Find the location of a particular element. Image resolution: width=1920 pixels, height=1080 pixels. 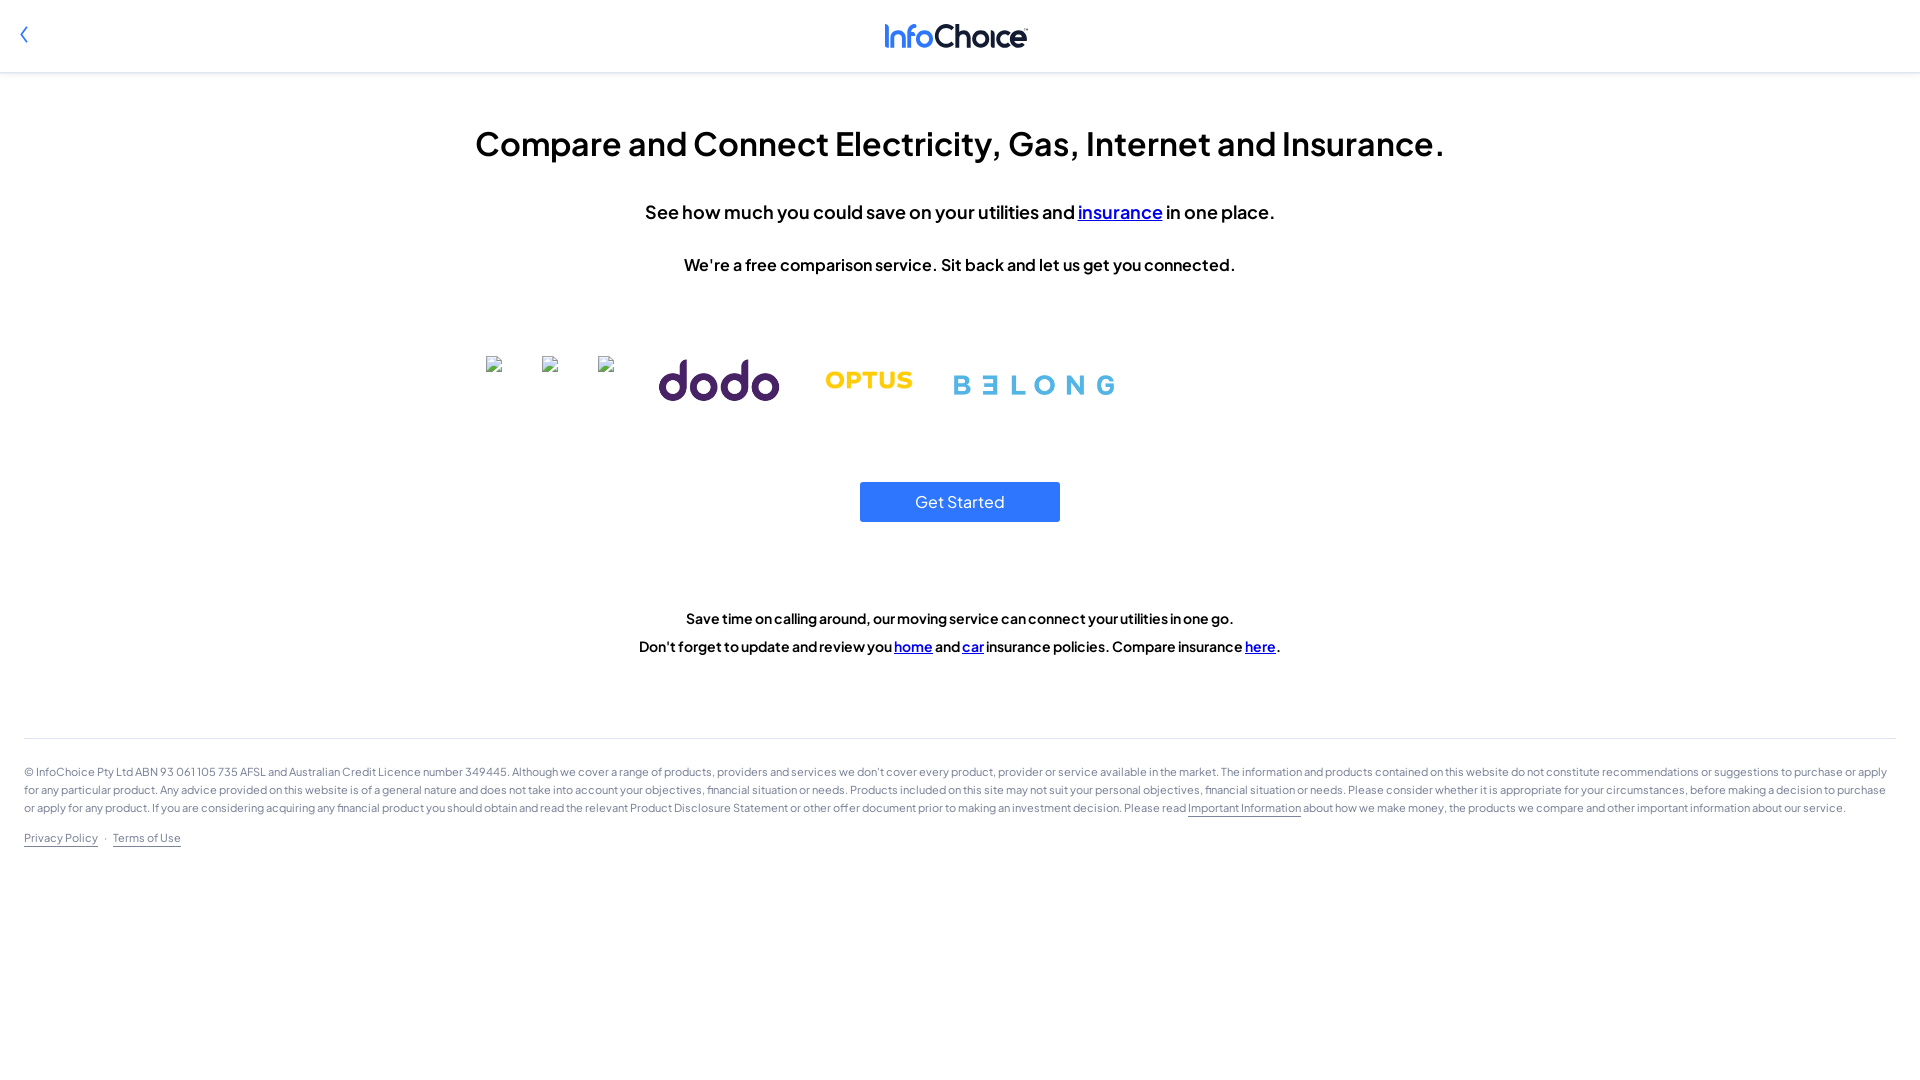

Red Energy is located at coordinates (507, 379).